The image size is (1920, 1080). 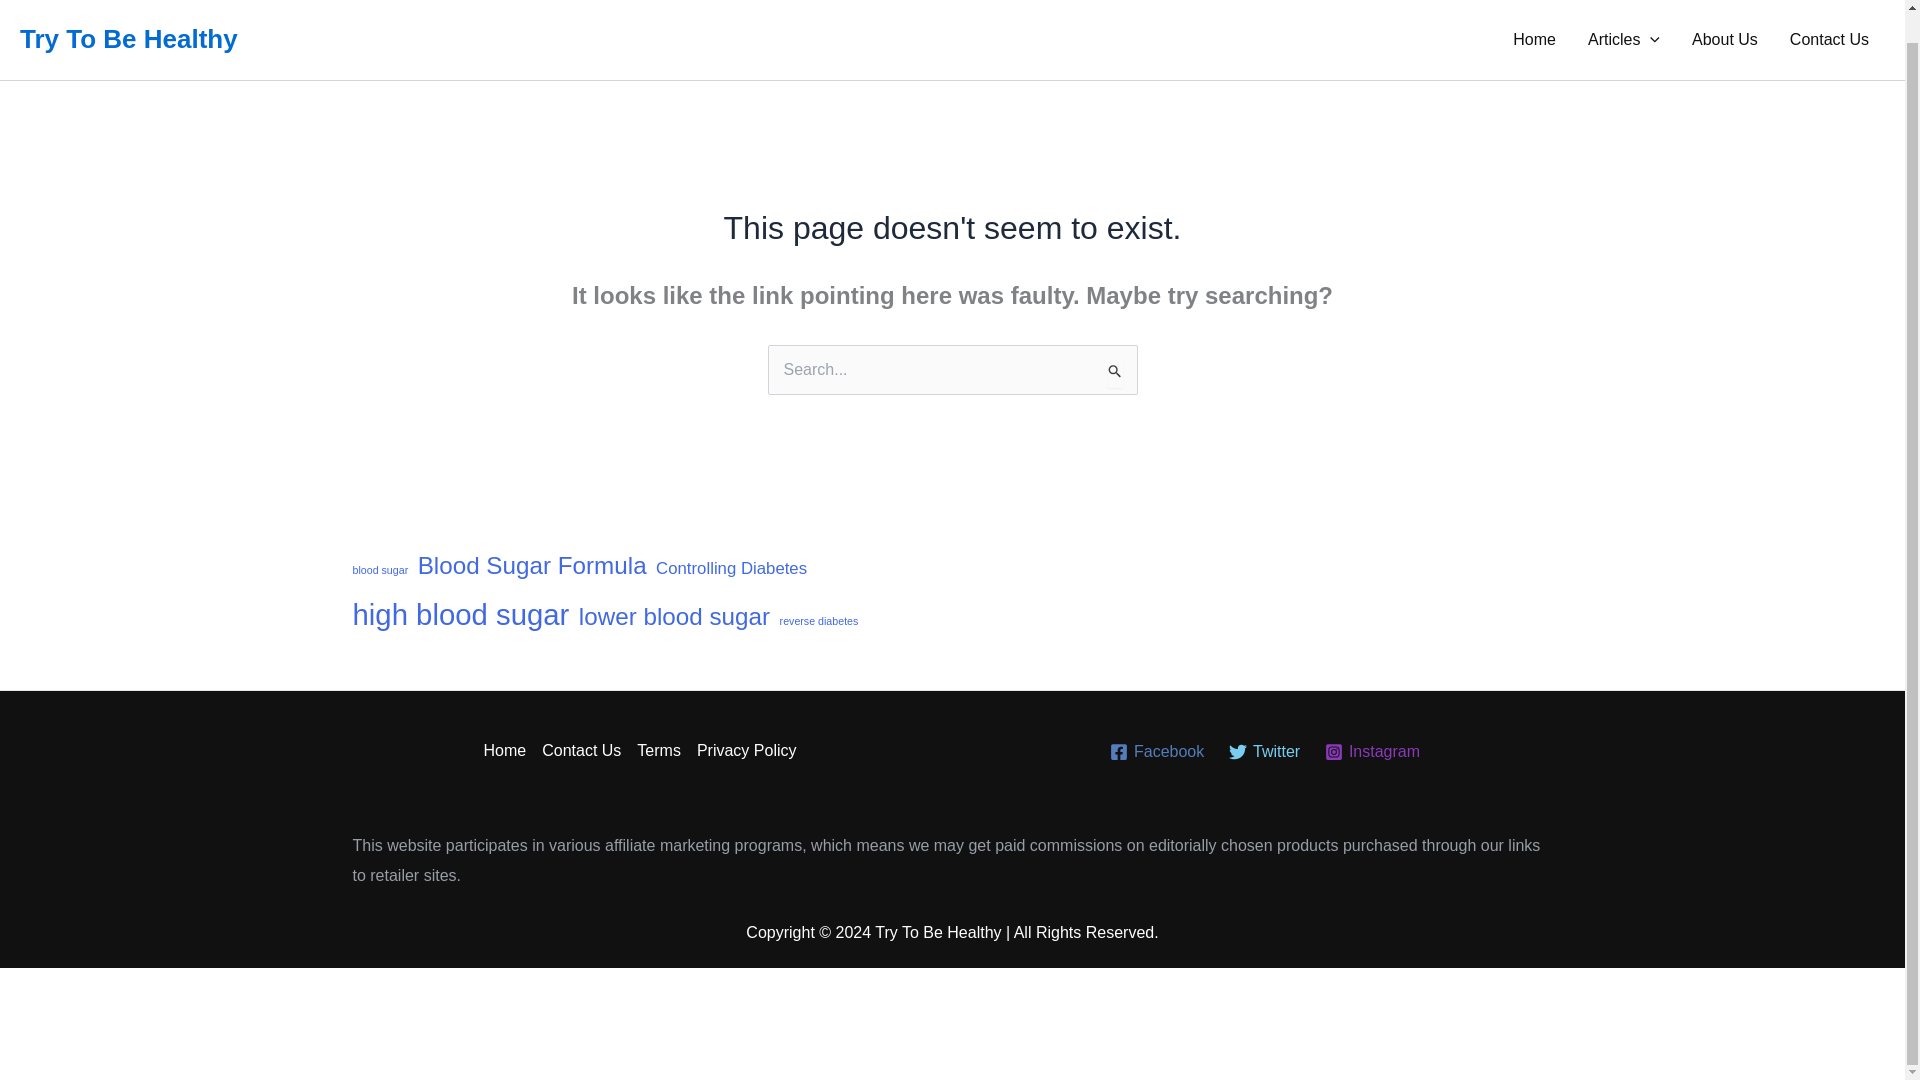 I want to click on Instagram, so click(x=1372, y=752).